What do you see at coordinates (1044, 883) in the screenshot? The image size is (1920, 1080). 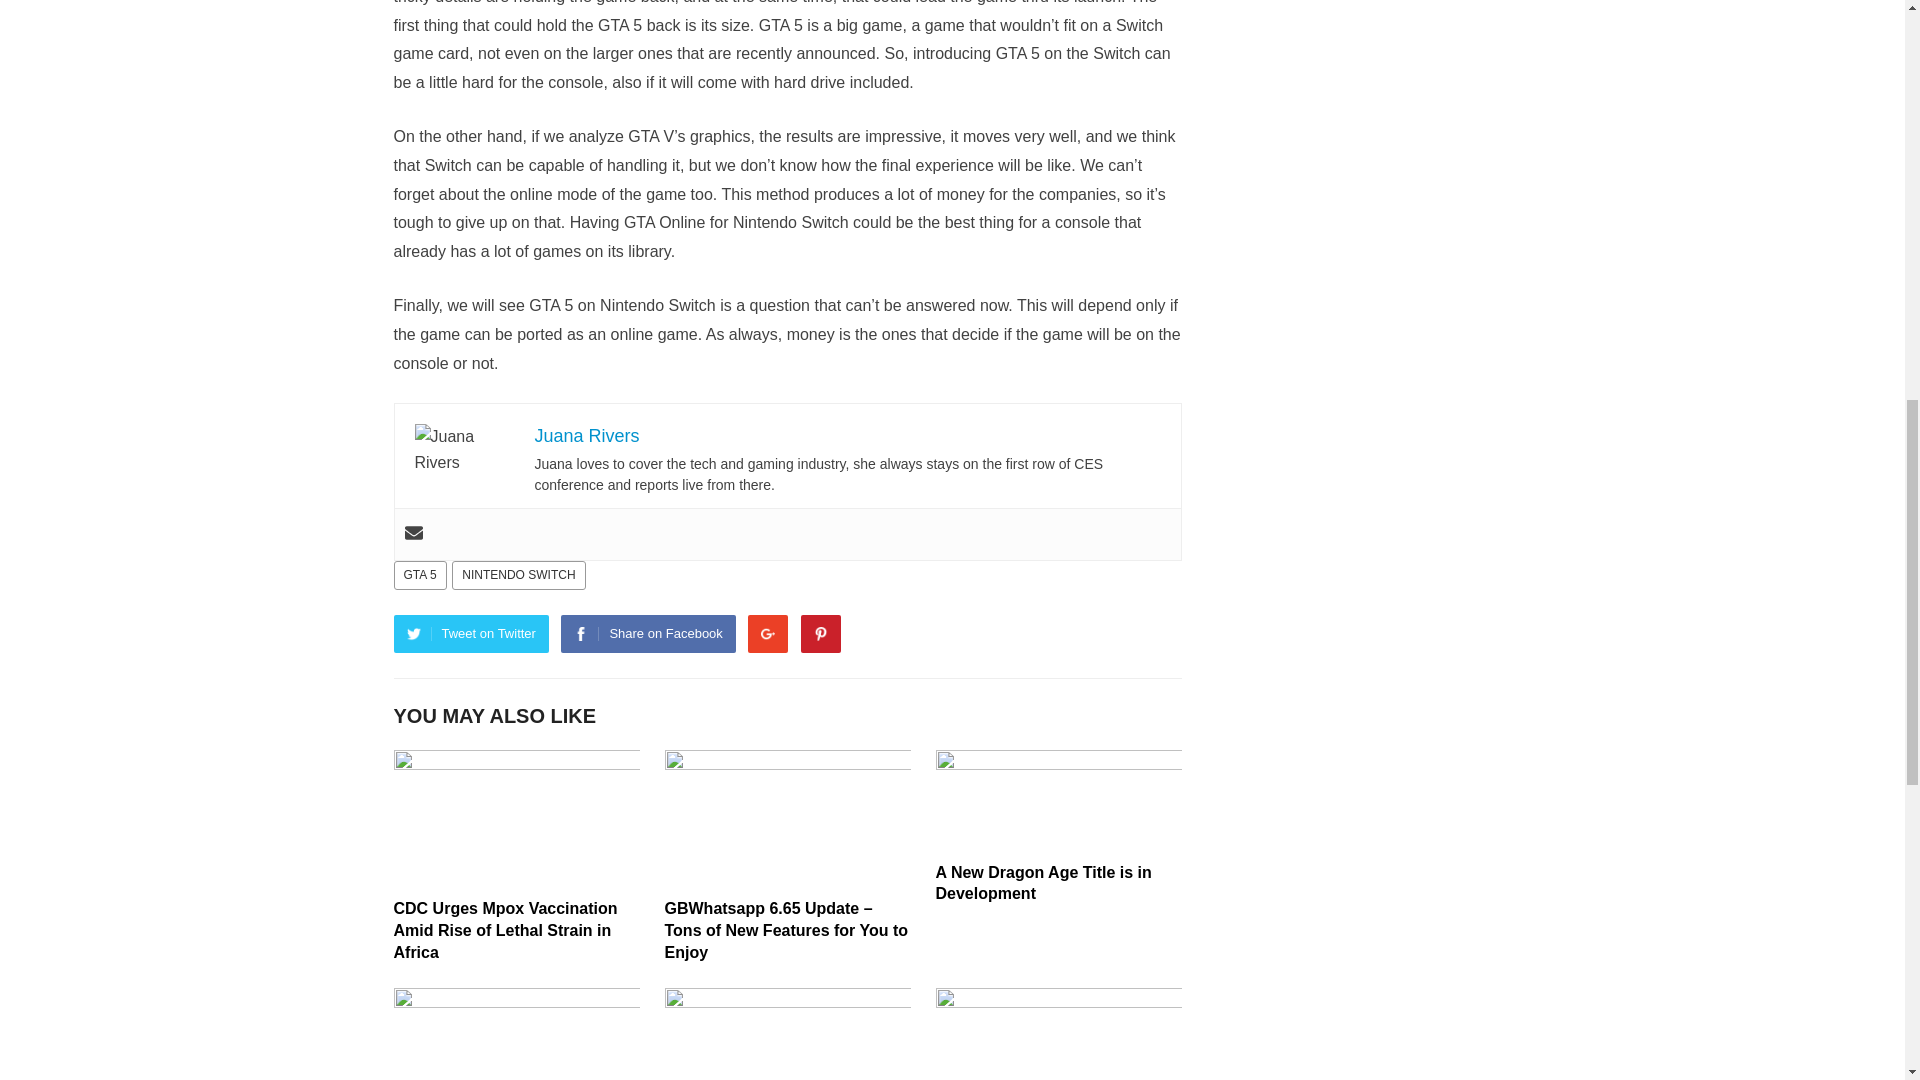 I see `A New Dragon Age Title is in Development` at bounding box center [1044, 883].